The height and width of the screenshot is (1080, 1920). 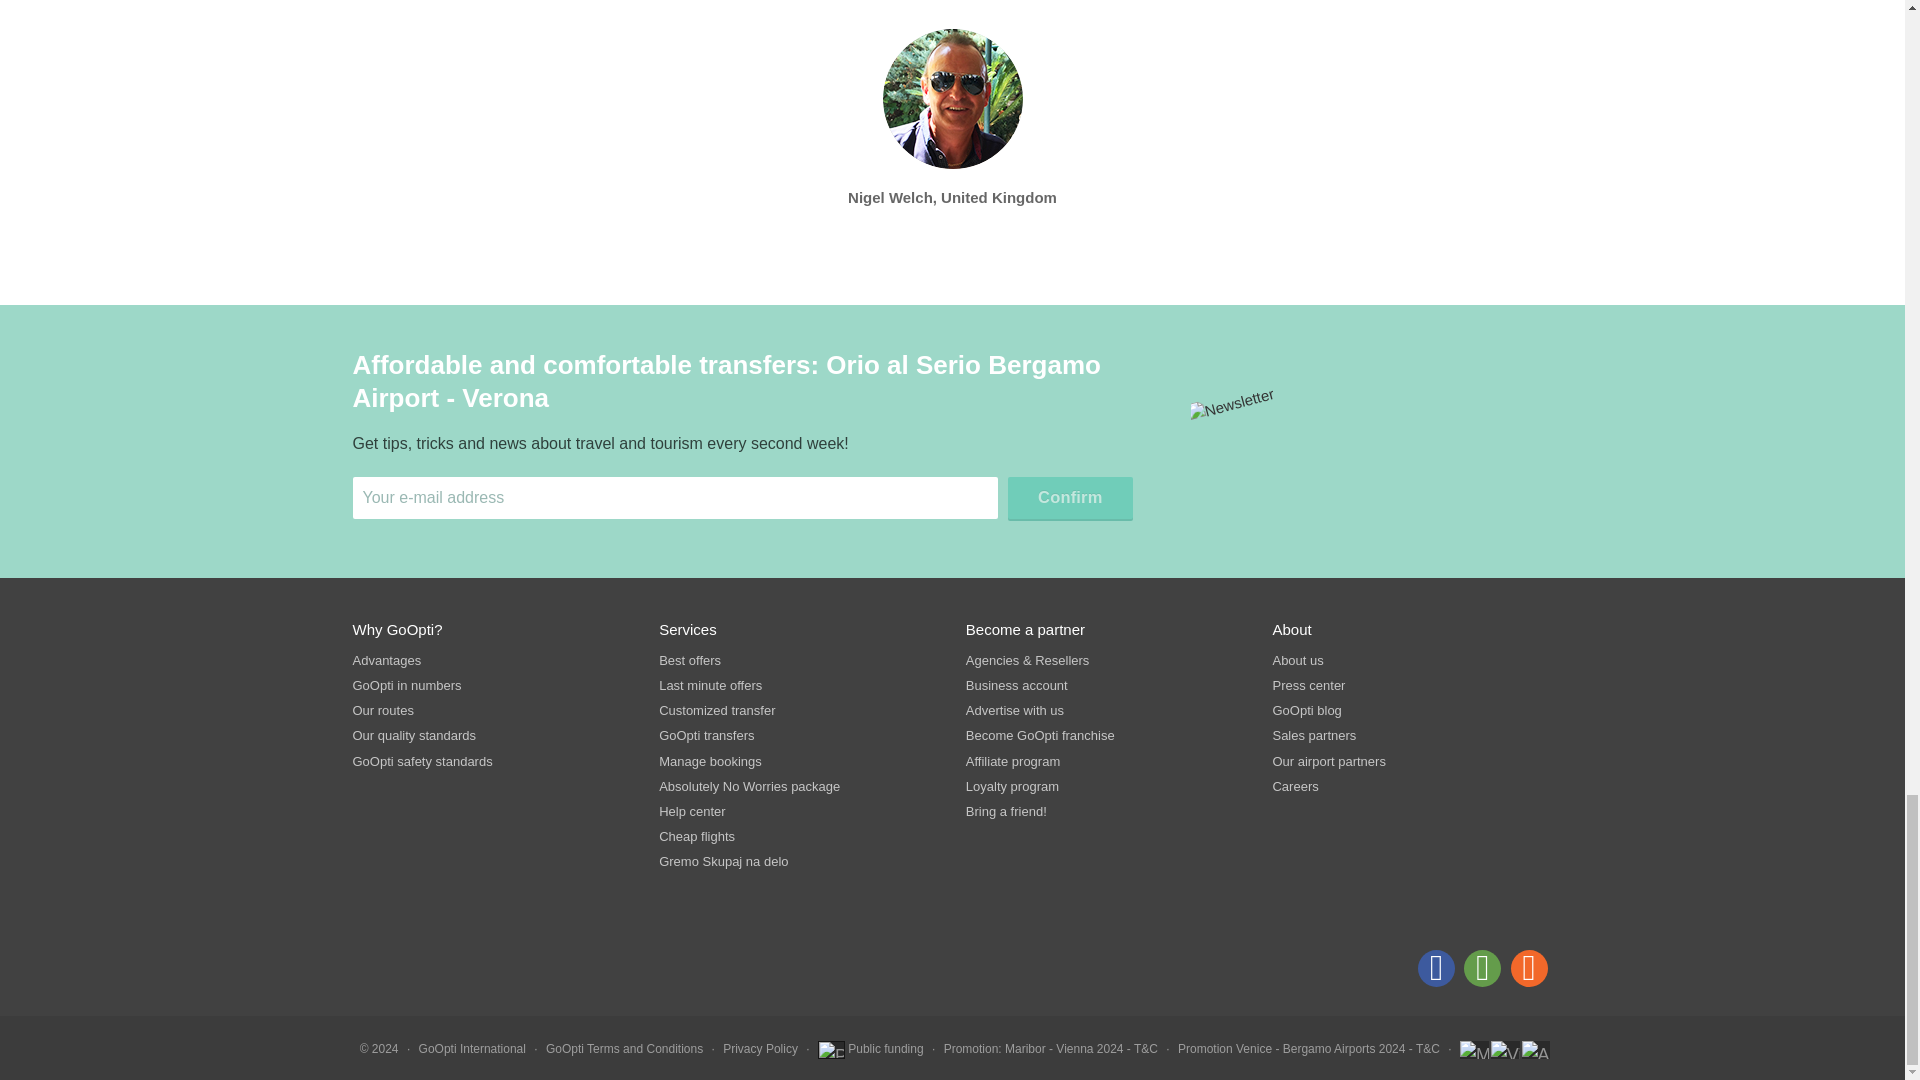 I want to click on Visa, so click(x=1506, y=1050).